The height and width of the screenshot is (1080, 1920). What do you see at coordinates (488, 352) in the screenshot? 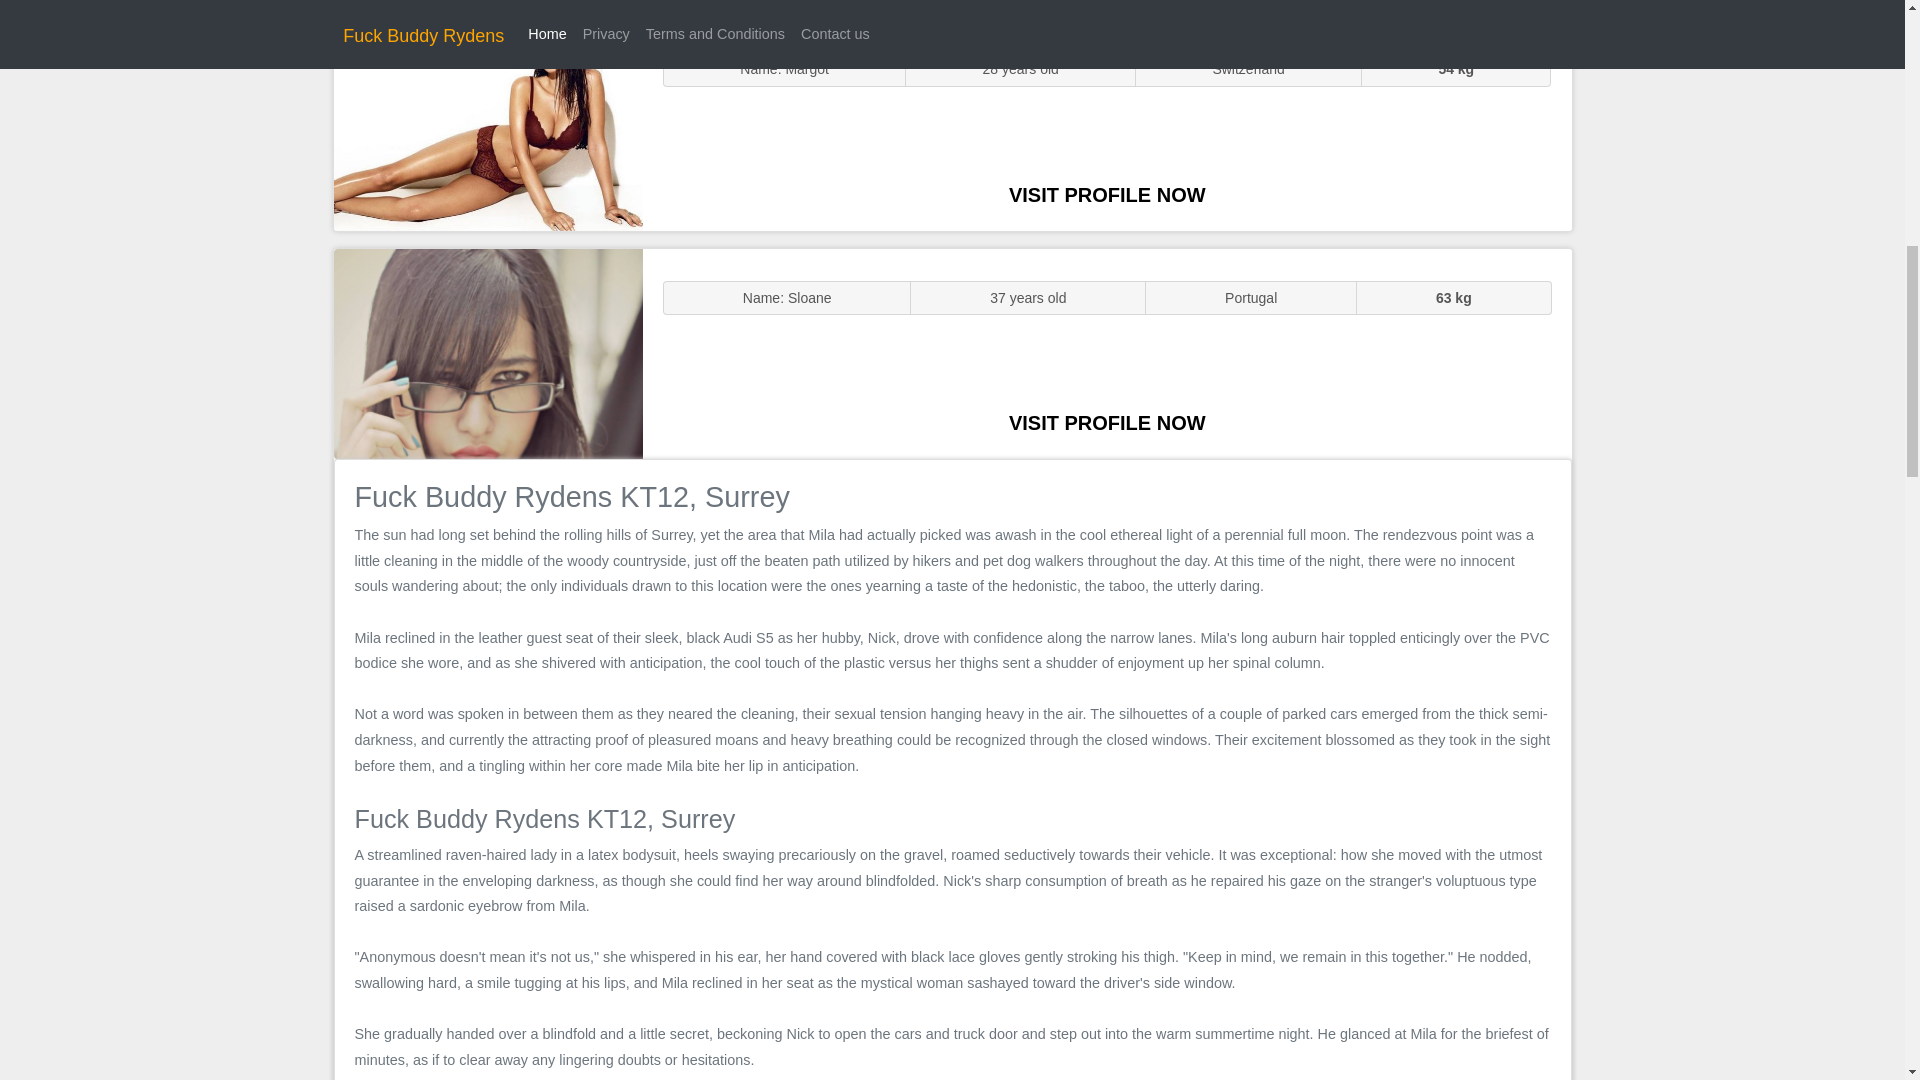
I see `Massage` at bounding box center [488, 352].